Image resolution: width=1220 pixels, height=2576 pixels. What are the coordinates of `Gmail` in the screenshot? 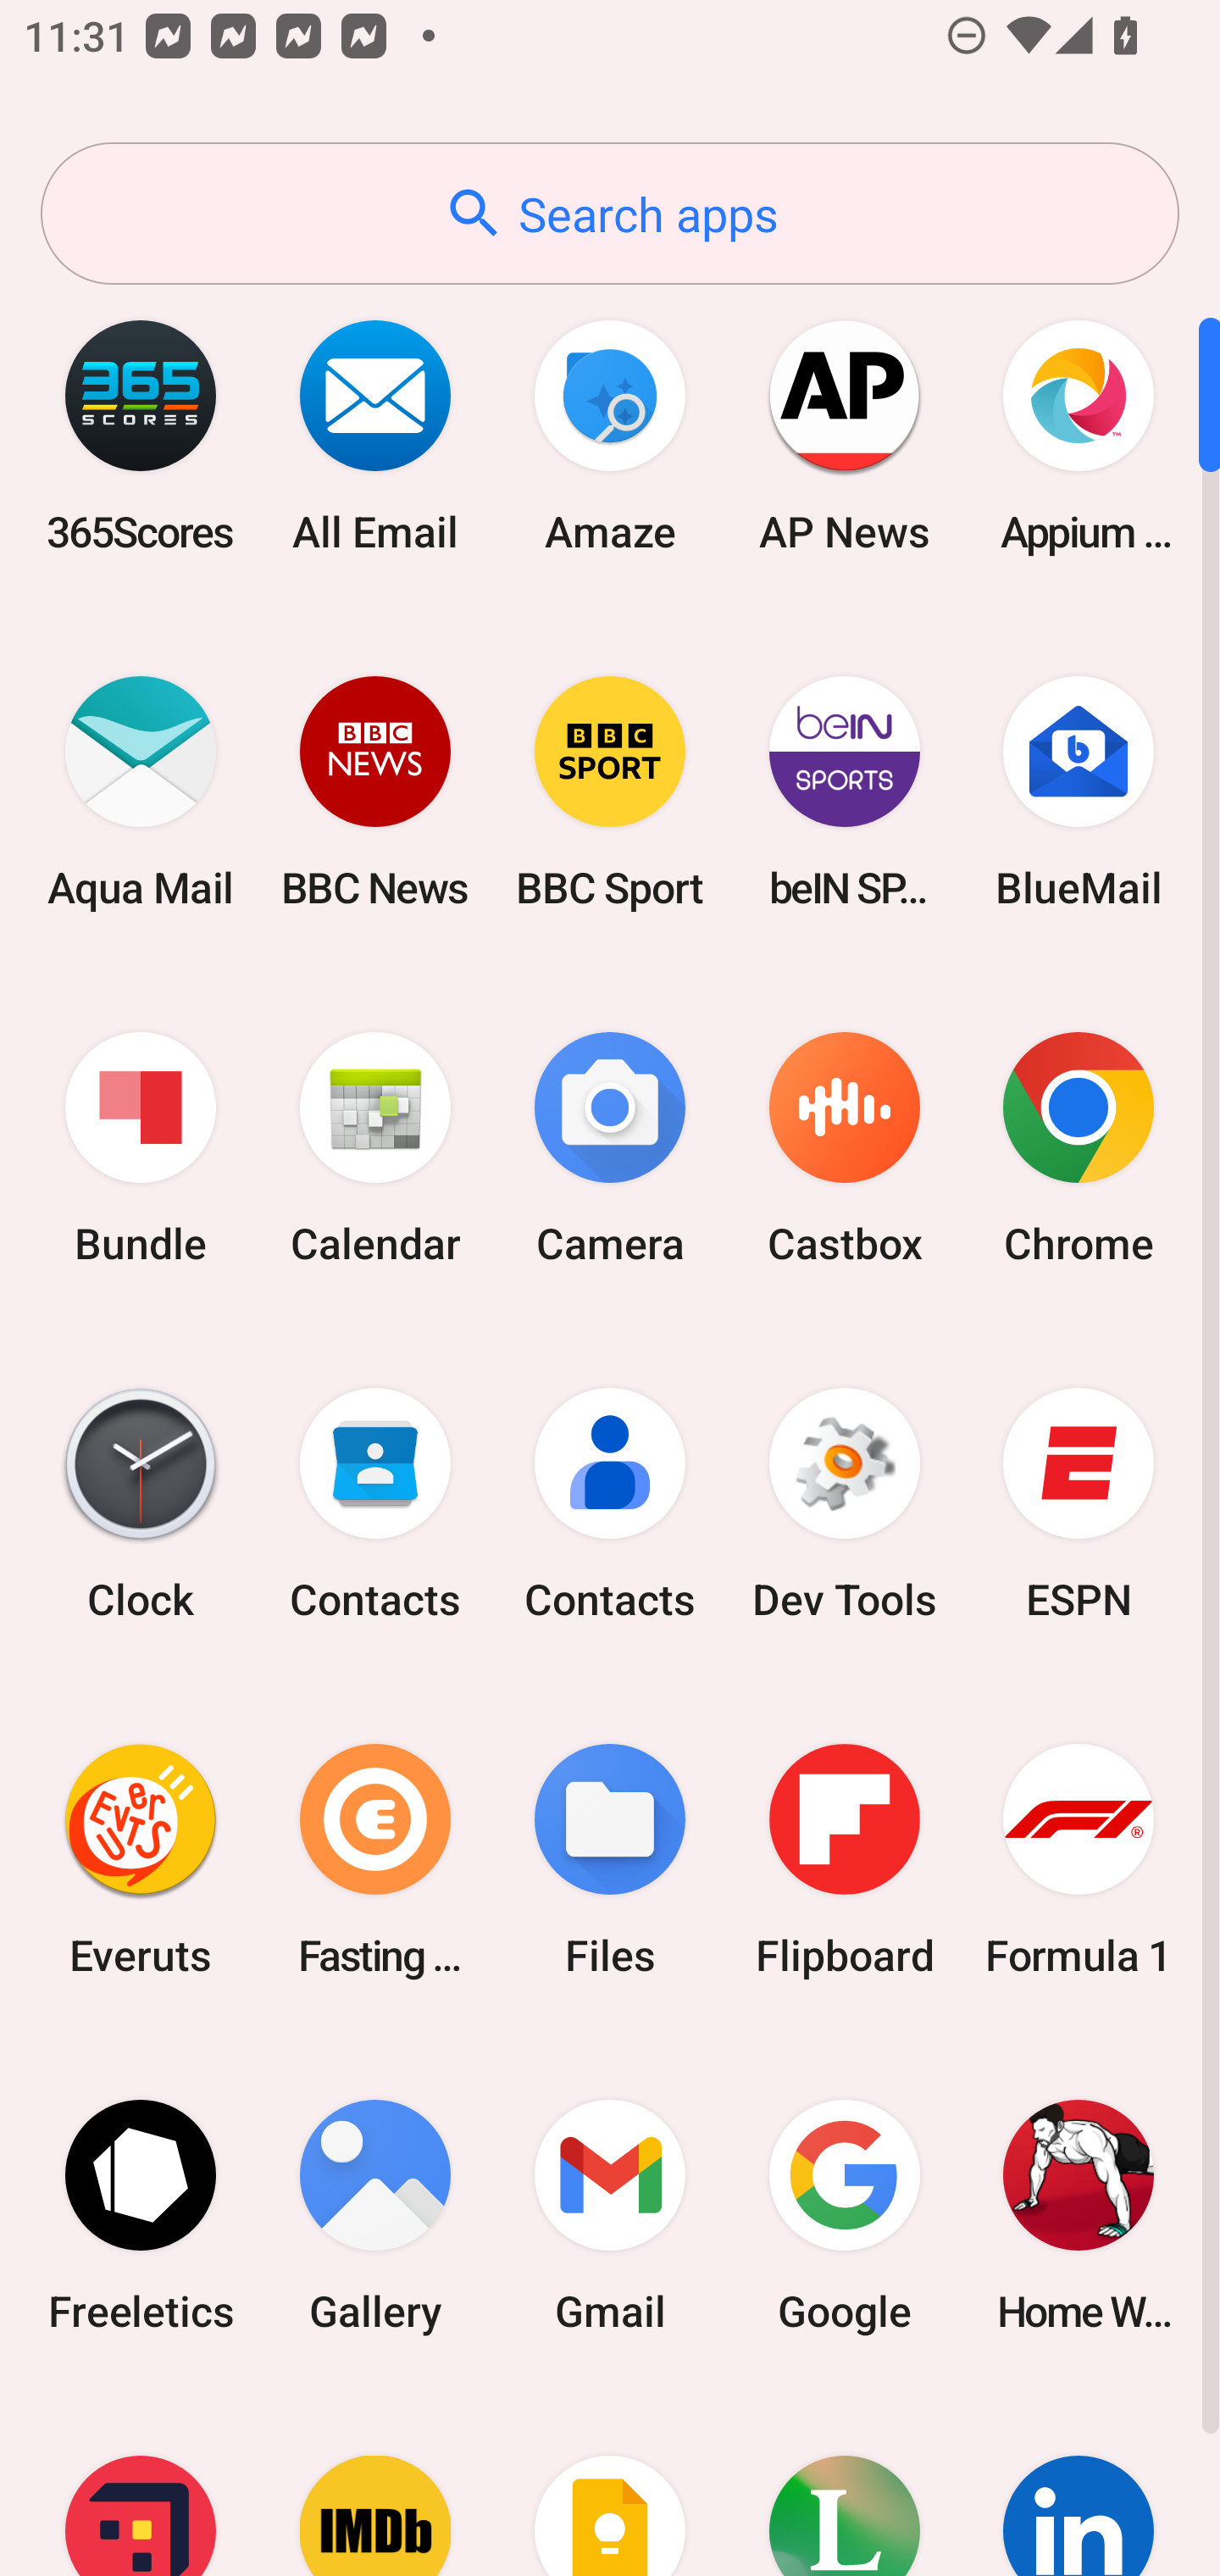 It's located at (610, 2215).